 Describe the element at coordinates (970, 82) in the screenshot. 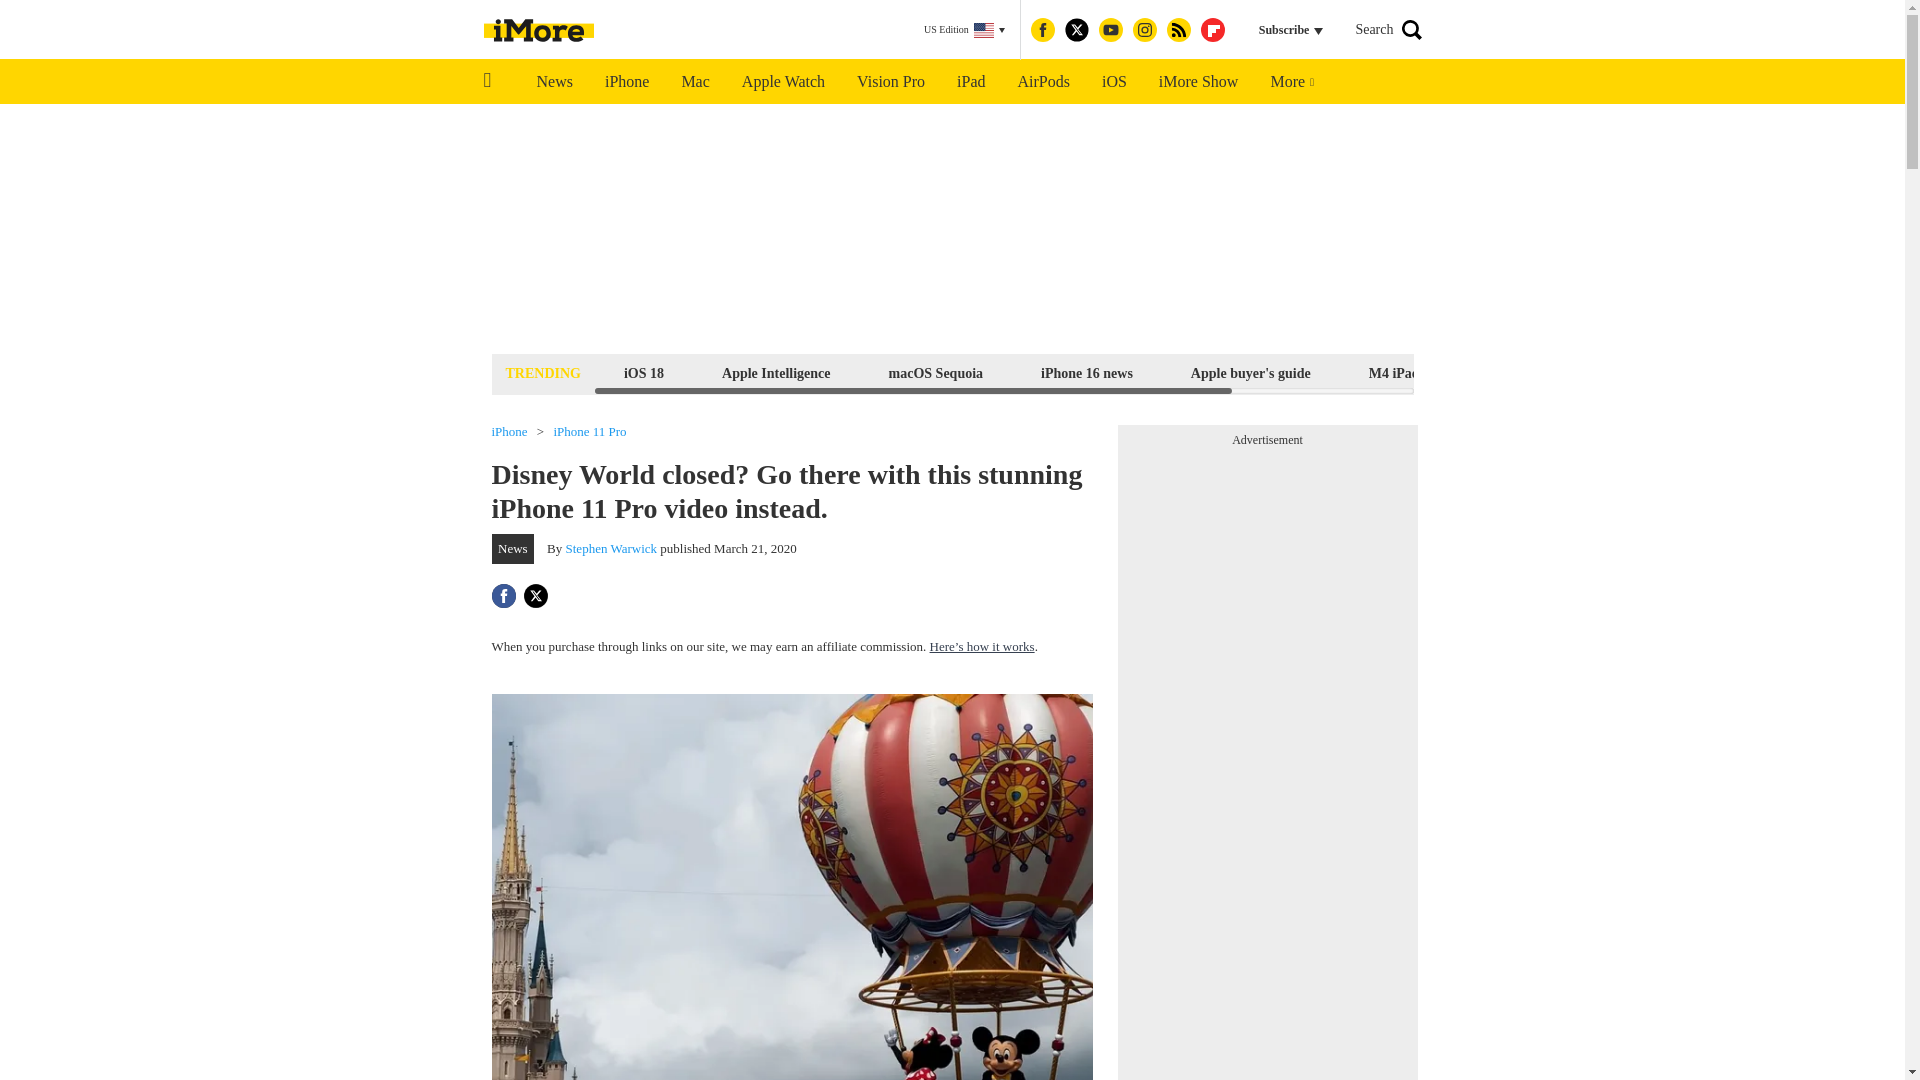

I see `iPad` at that location.